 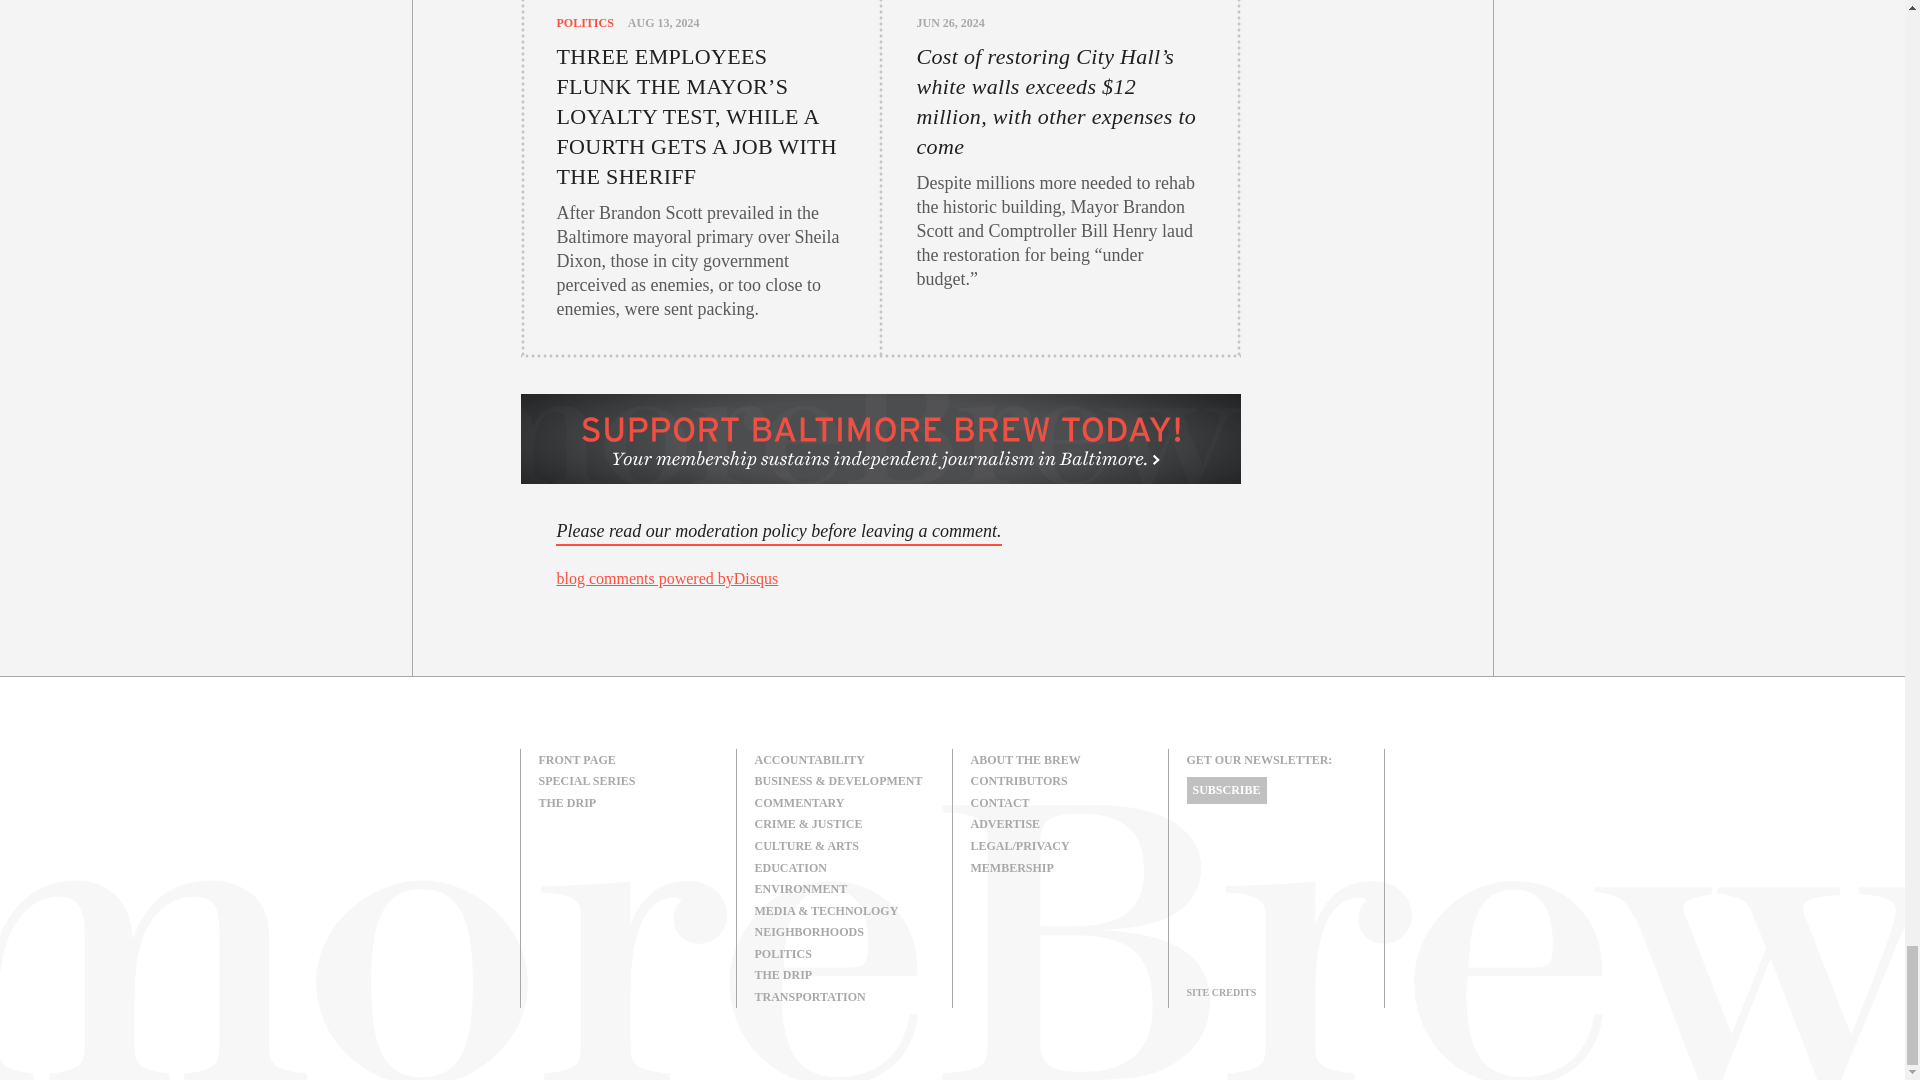 What do you see at coordinates (584, 23) in the screenshot?
I see `POLITICS` at bounding box center [584, 23].